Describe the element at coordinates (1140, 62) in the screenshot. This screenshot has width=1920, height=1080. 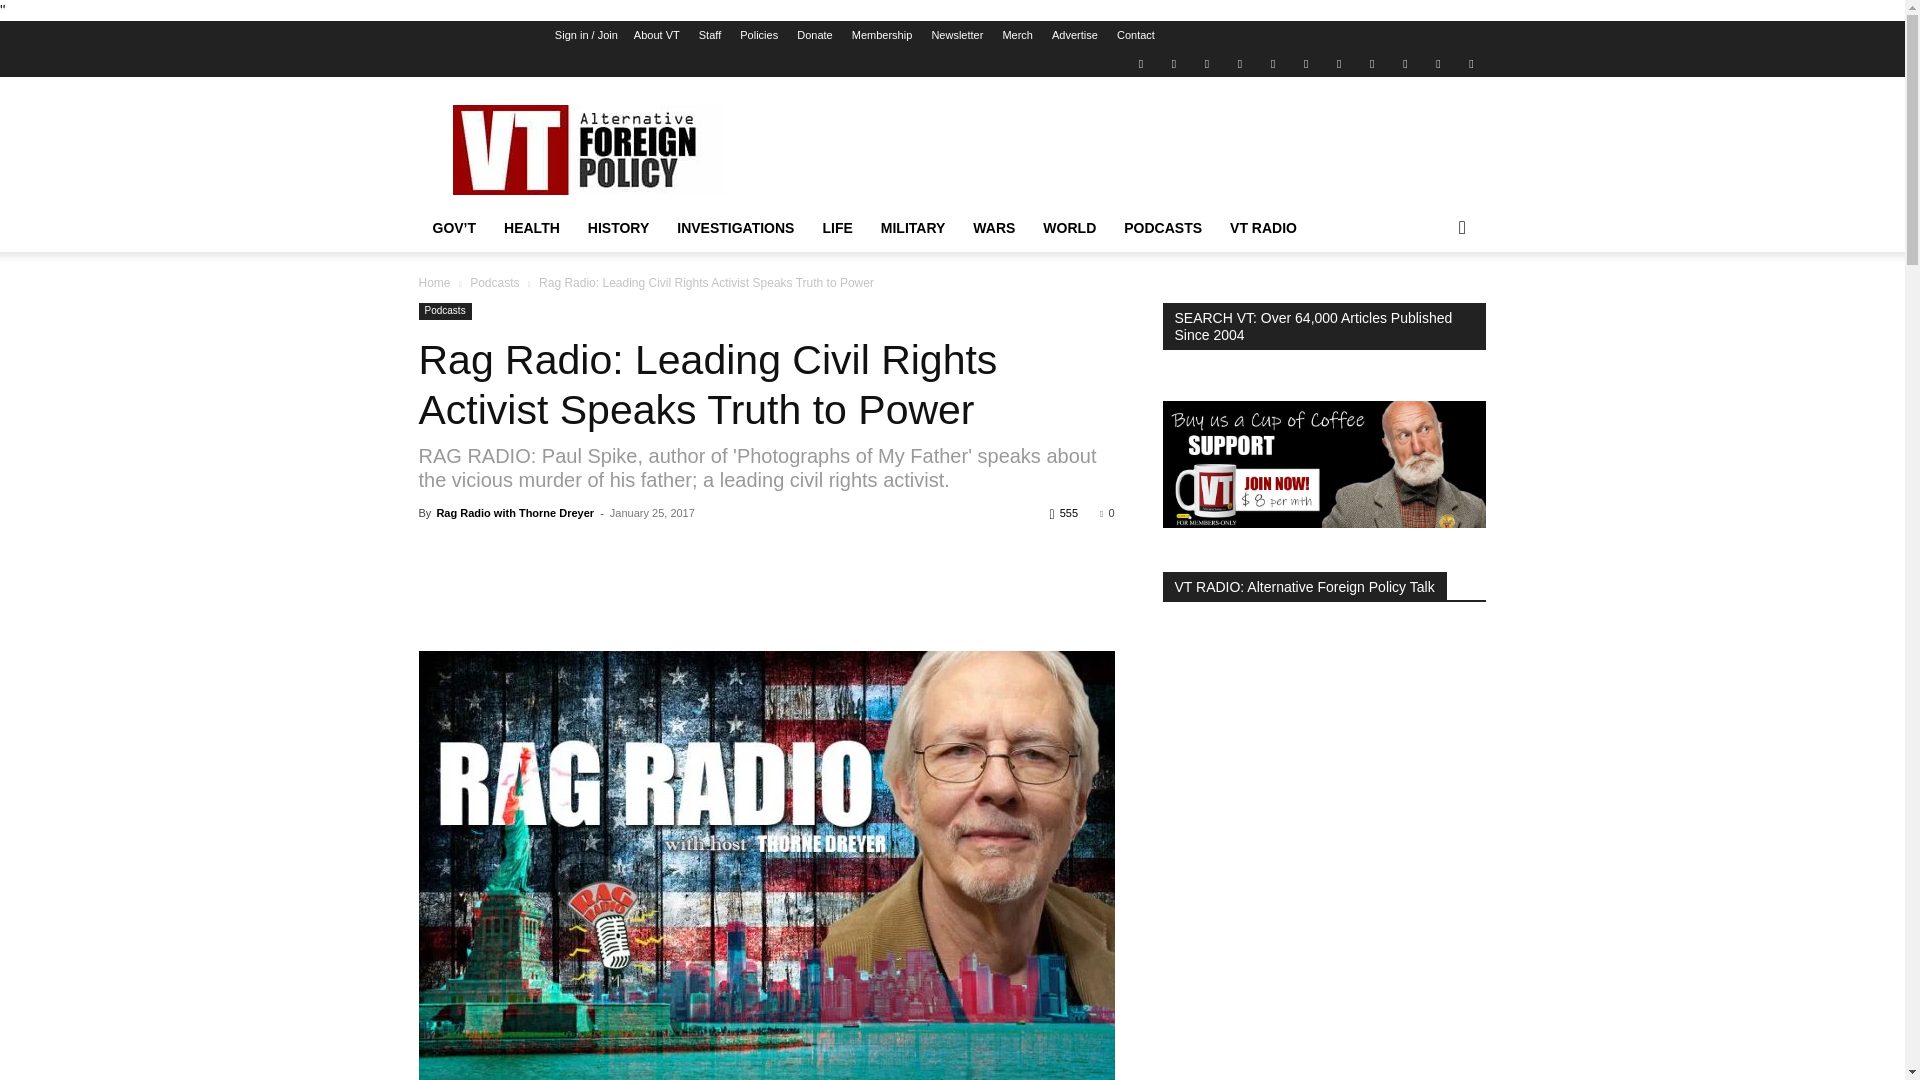
I see `Blogger` at that location.